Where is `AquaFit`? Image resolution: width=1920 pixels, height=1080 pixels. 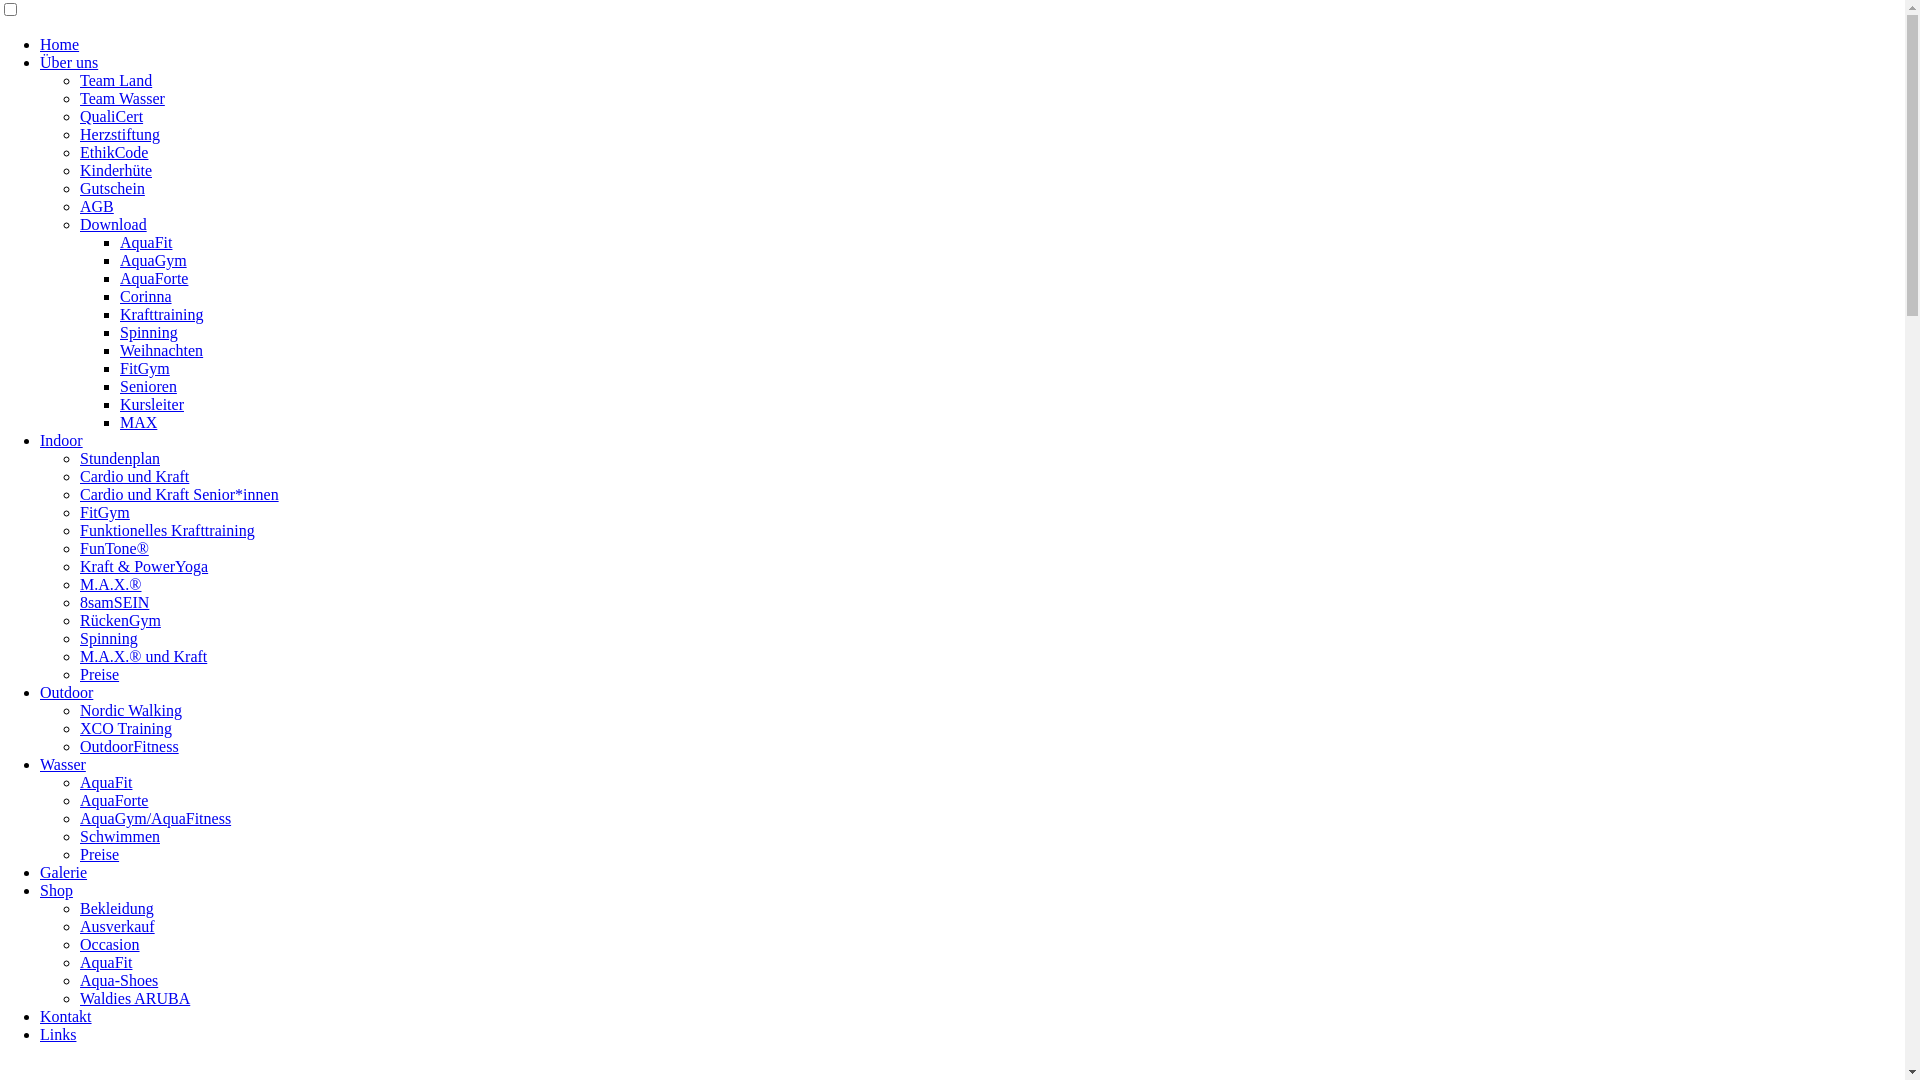
AquaFit is located at coordinates (106, 782).